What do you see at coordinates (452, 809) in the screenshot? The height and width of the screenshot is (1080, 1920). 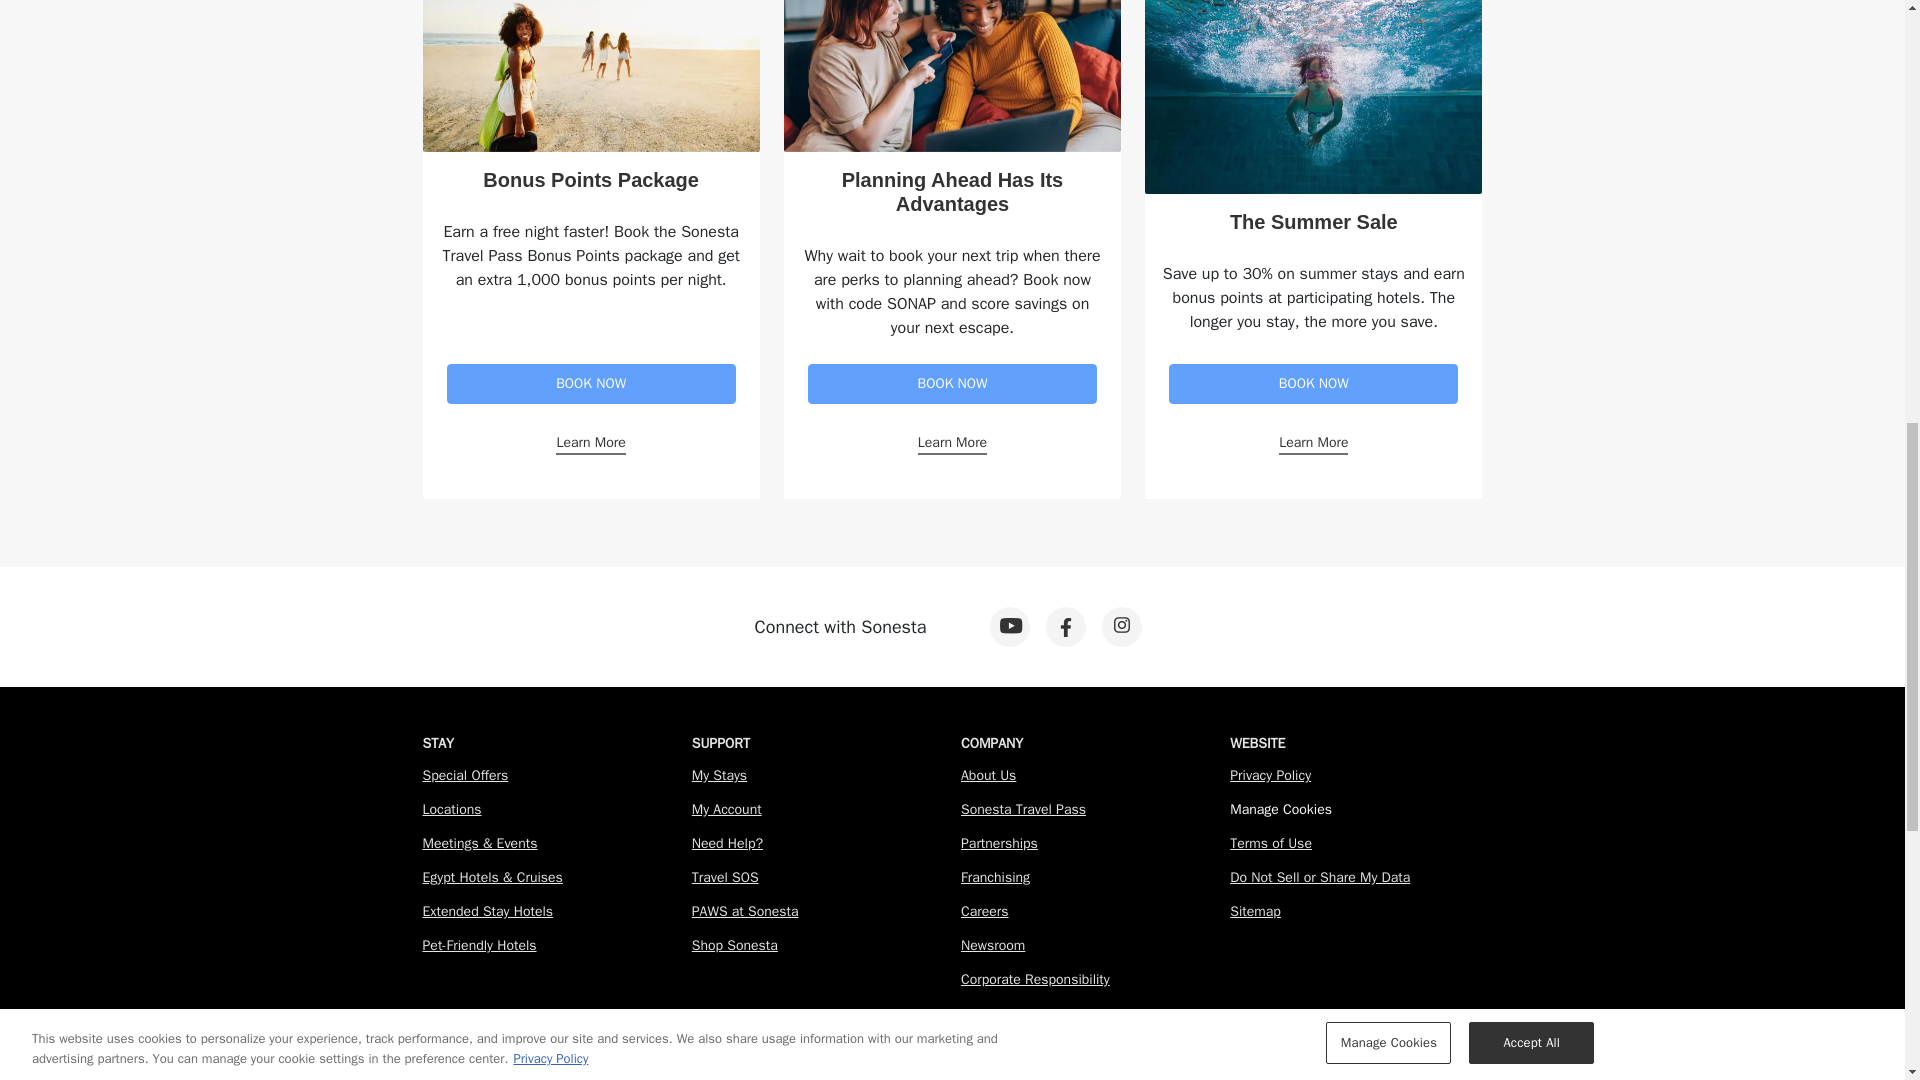 I see `Locations` at bounding box center [452, 809].